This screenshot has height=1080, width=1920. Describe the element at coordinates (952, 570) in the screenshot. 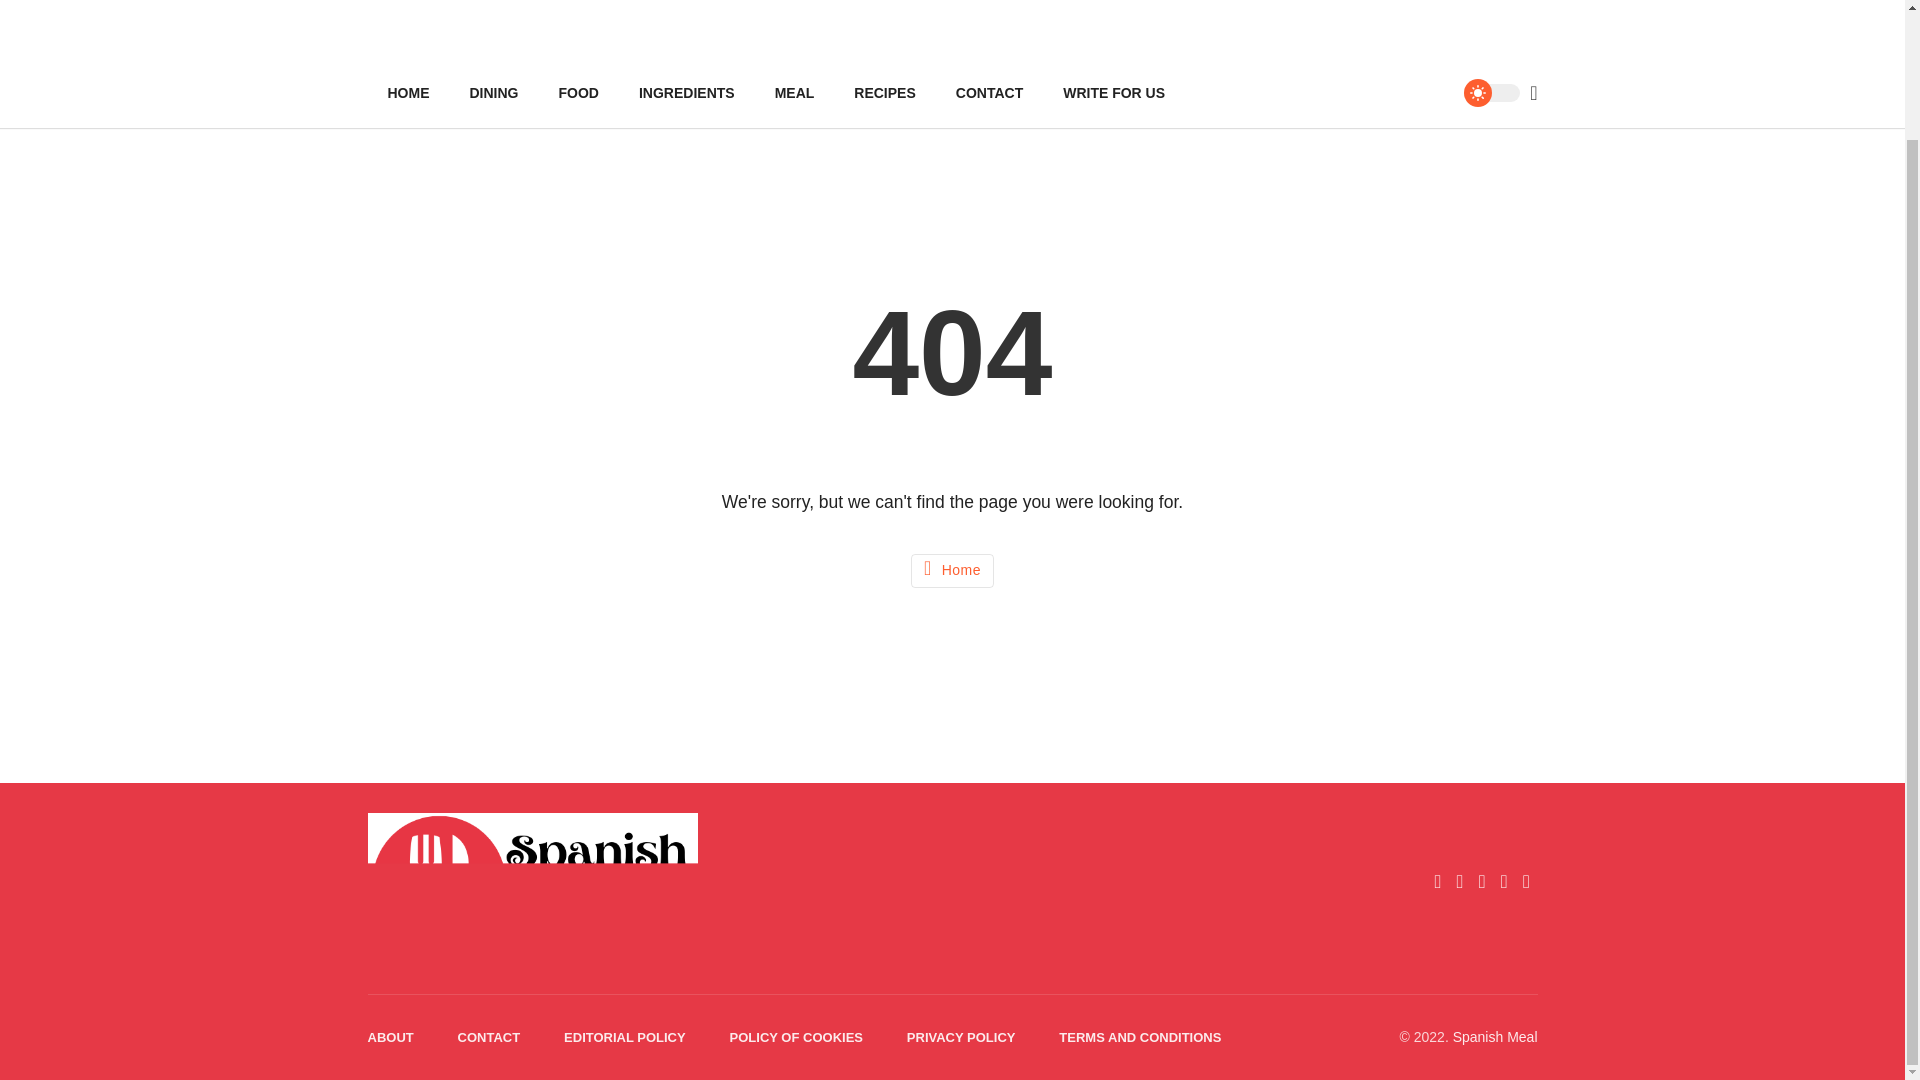

I see `Home` at that location.